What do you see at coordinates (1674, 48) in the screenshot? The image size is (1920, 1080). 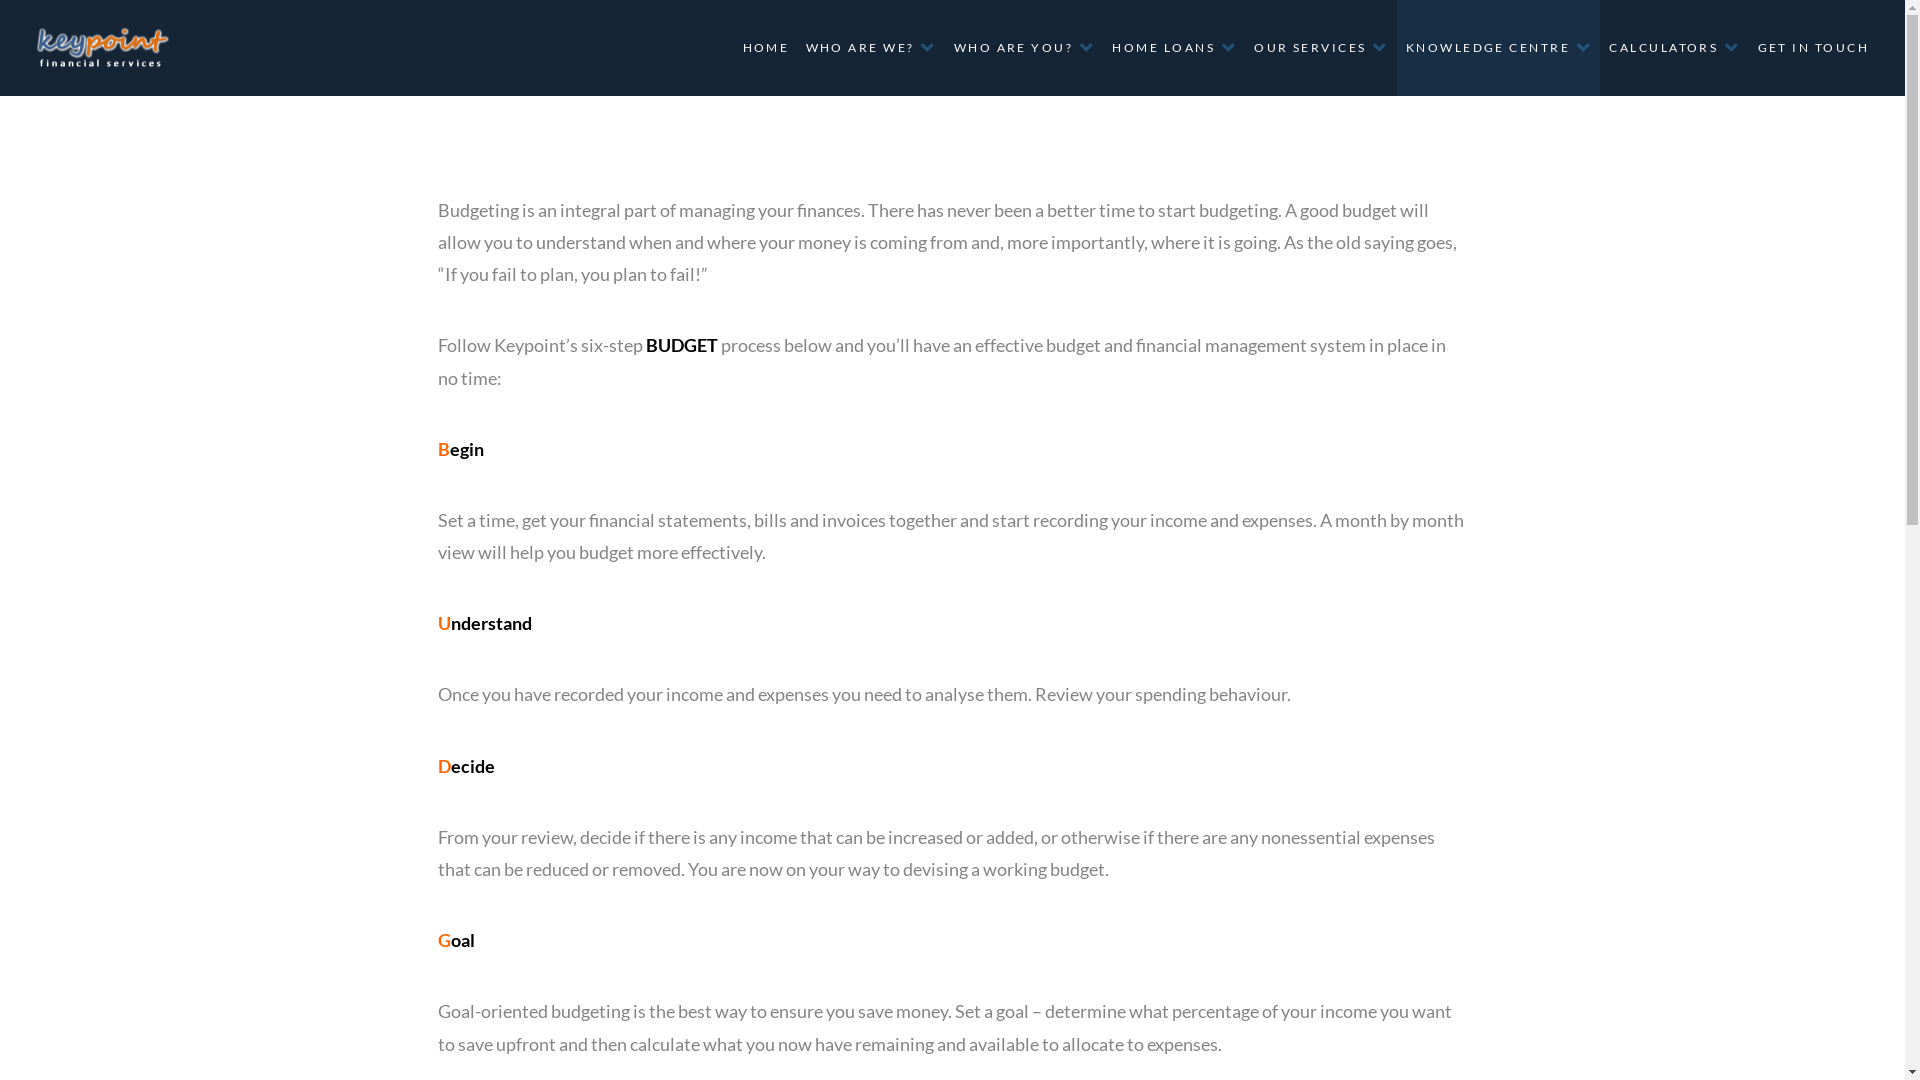 I see `CALCULATORS` at bounding box center [1674, 48].